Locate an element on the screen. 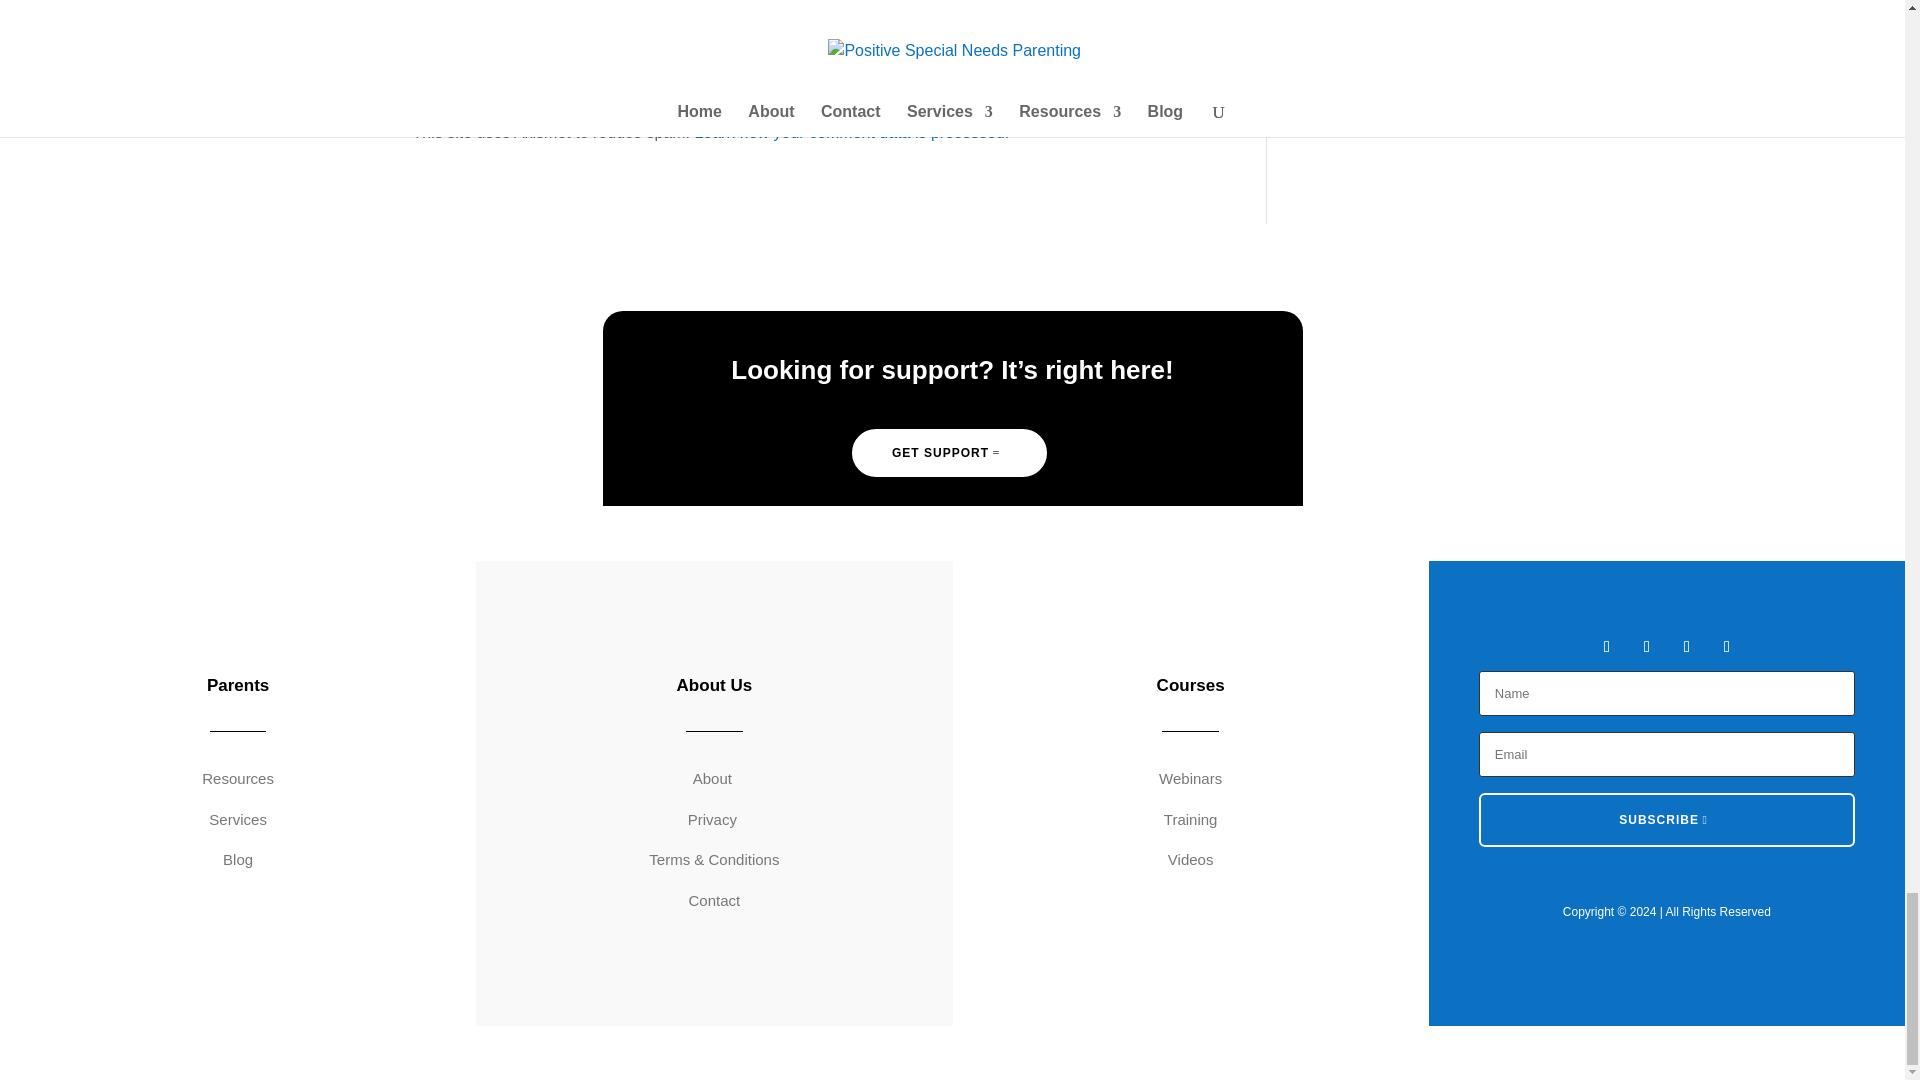 The image size is (1920, 1080). Follow on Twitter is located at coordinates (1646, 646).